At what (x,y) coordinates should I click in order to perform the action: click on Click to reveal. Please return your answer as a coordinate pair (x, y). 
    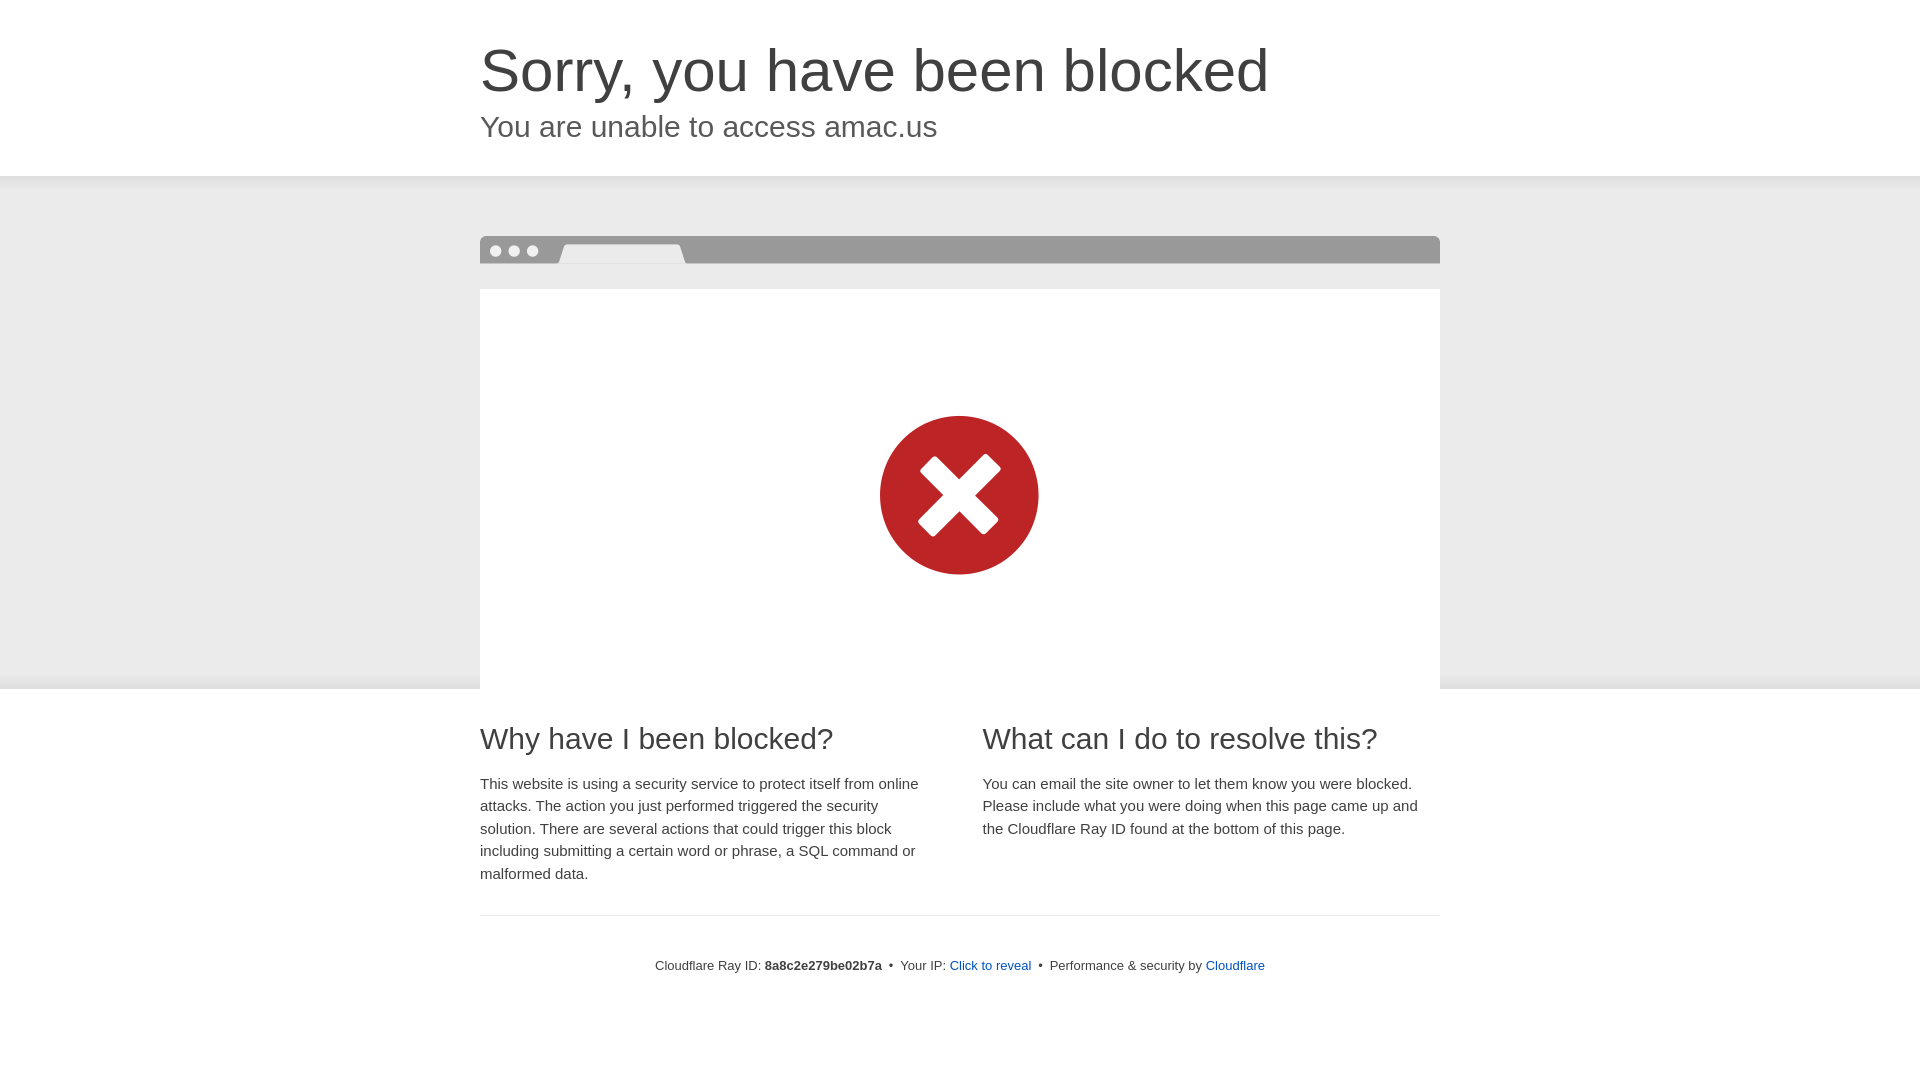
    Looking at the image, I should click on (991, 966).